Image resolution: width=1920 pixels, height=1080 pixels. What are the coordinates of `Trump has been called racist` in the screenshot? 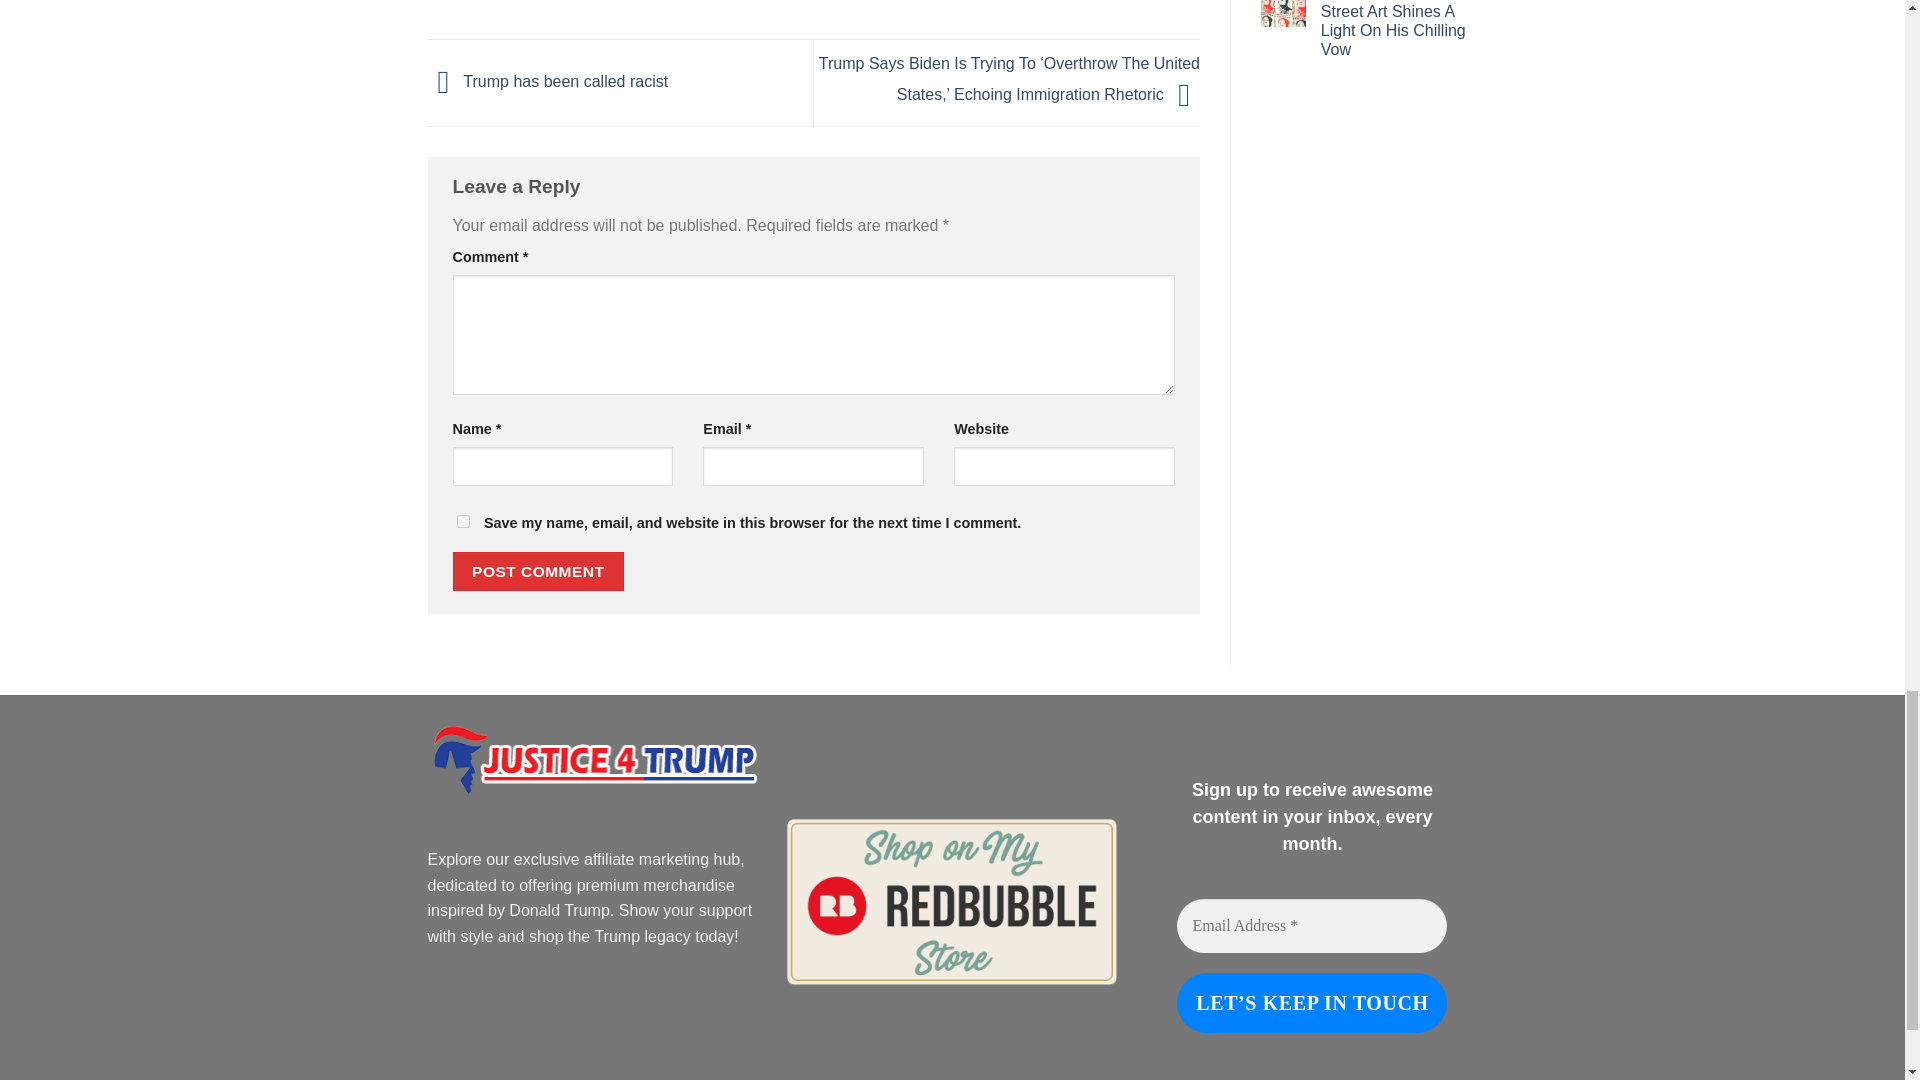 It's located at (548, 81).